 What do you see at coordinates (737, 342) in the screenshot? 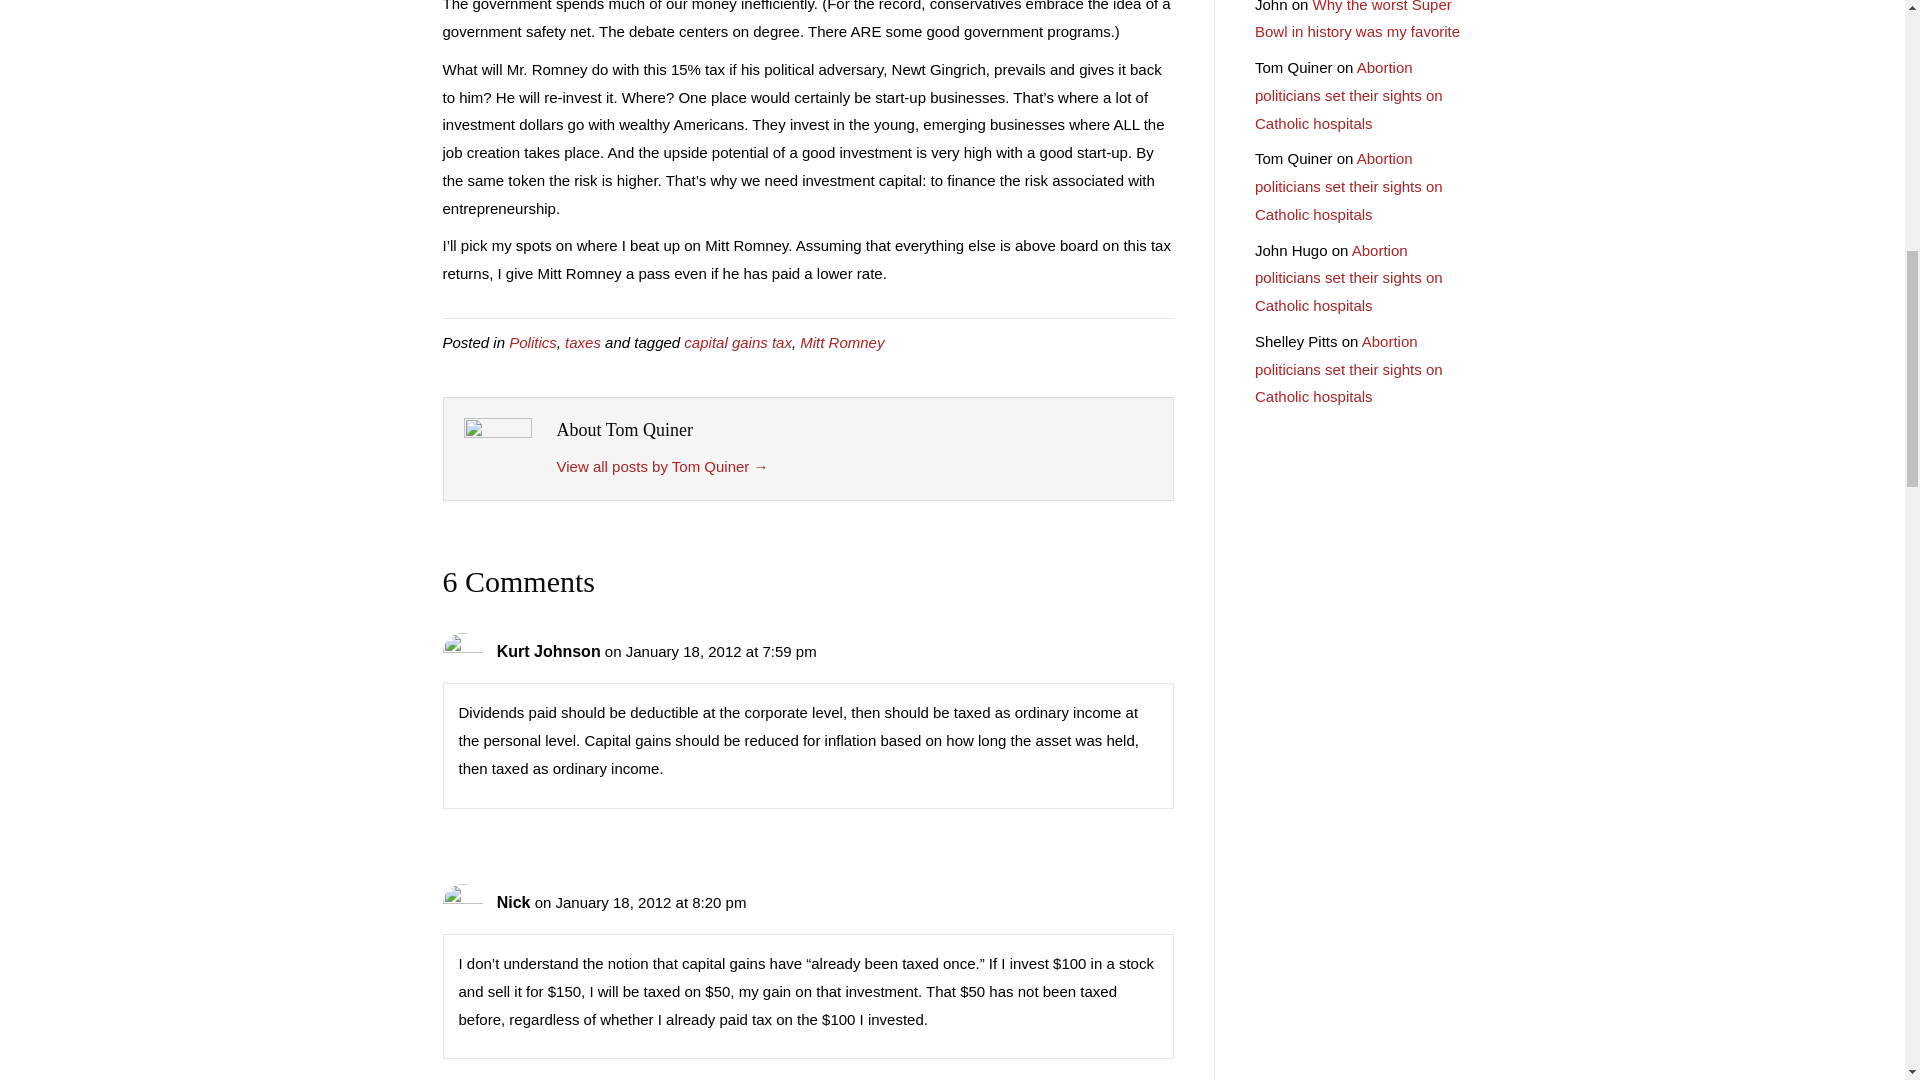
I see `capital gains tax` at bounding box center [737, 342].